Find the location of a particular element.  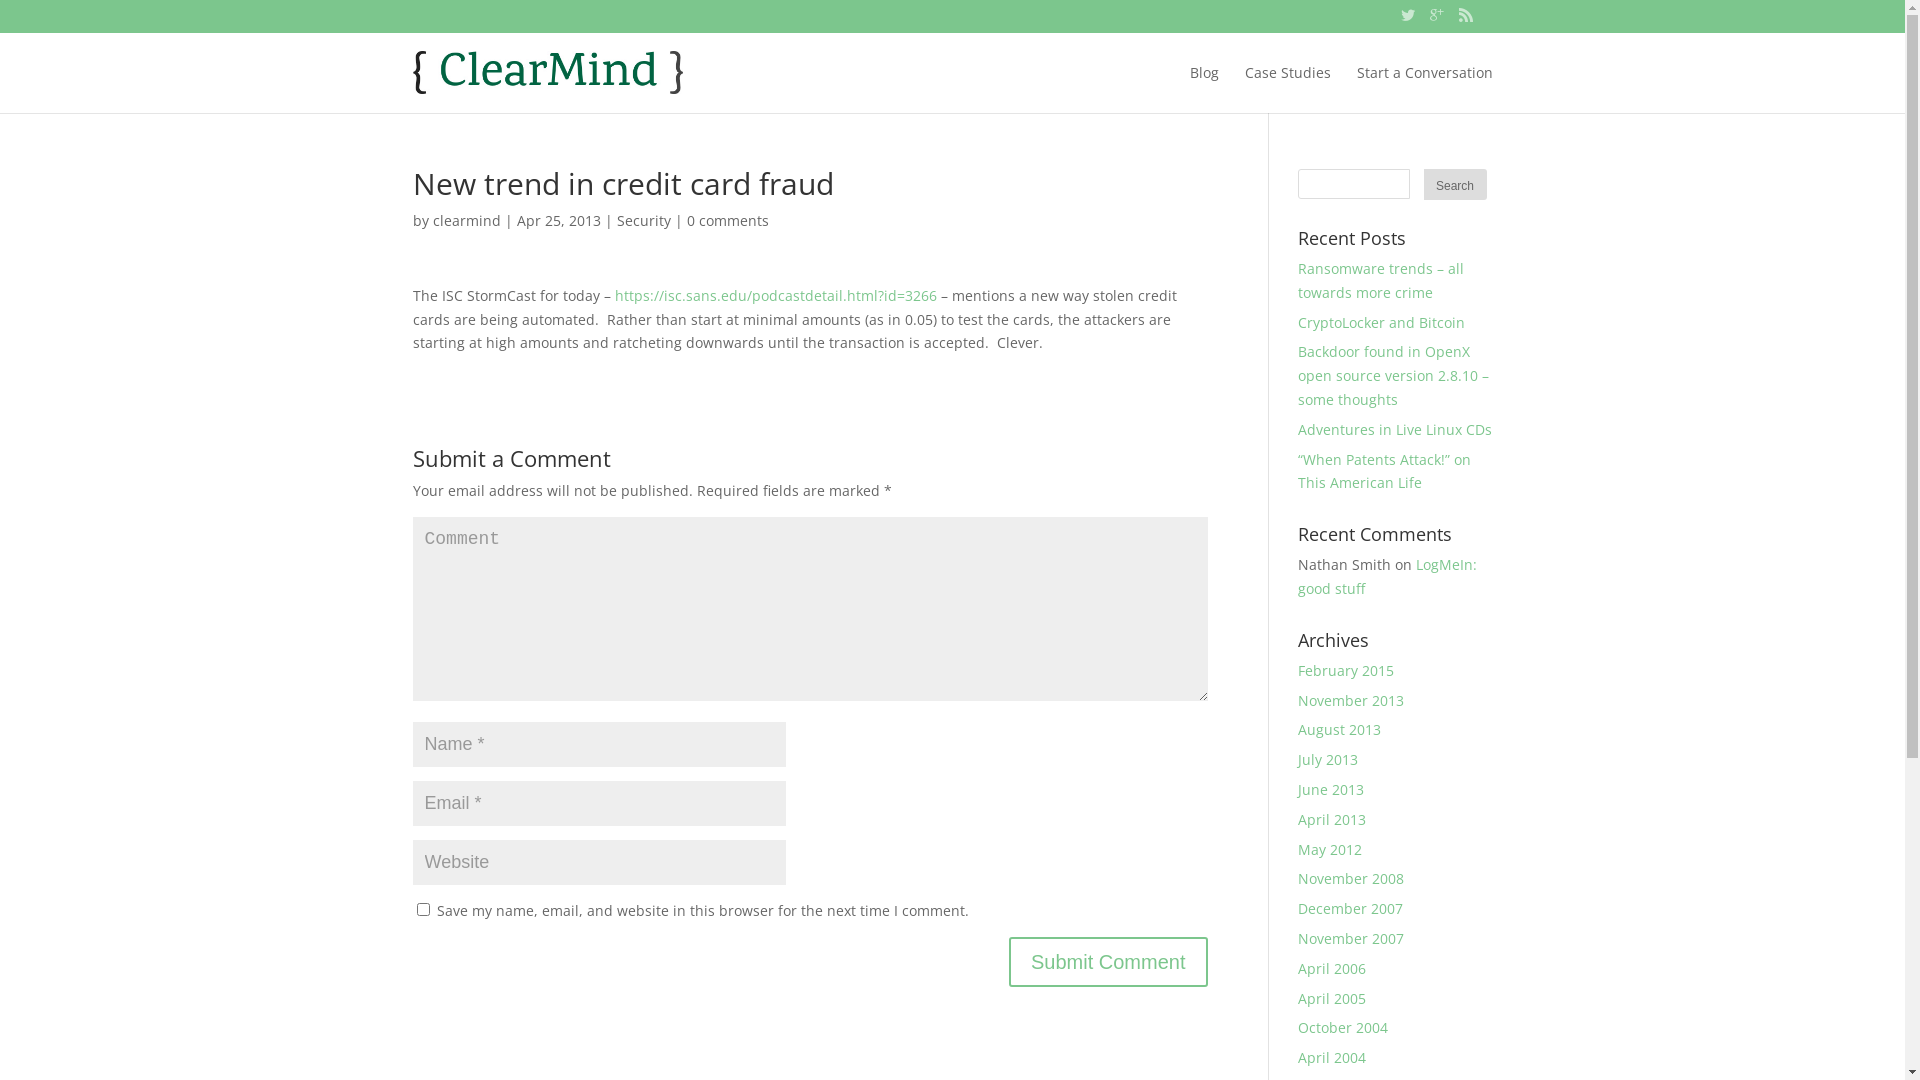

April 2004 is located at coordinates (1332, 1058).